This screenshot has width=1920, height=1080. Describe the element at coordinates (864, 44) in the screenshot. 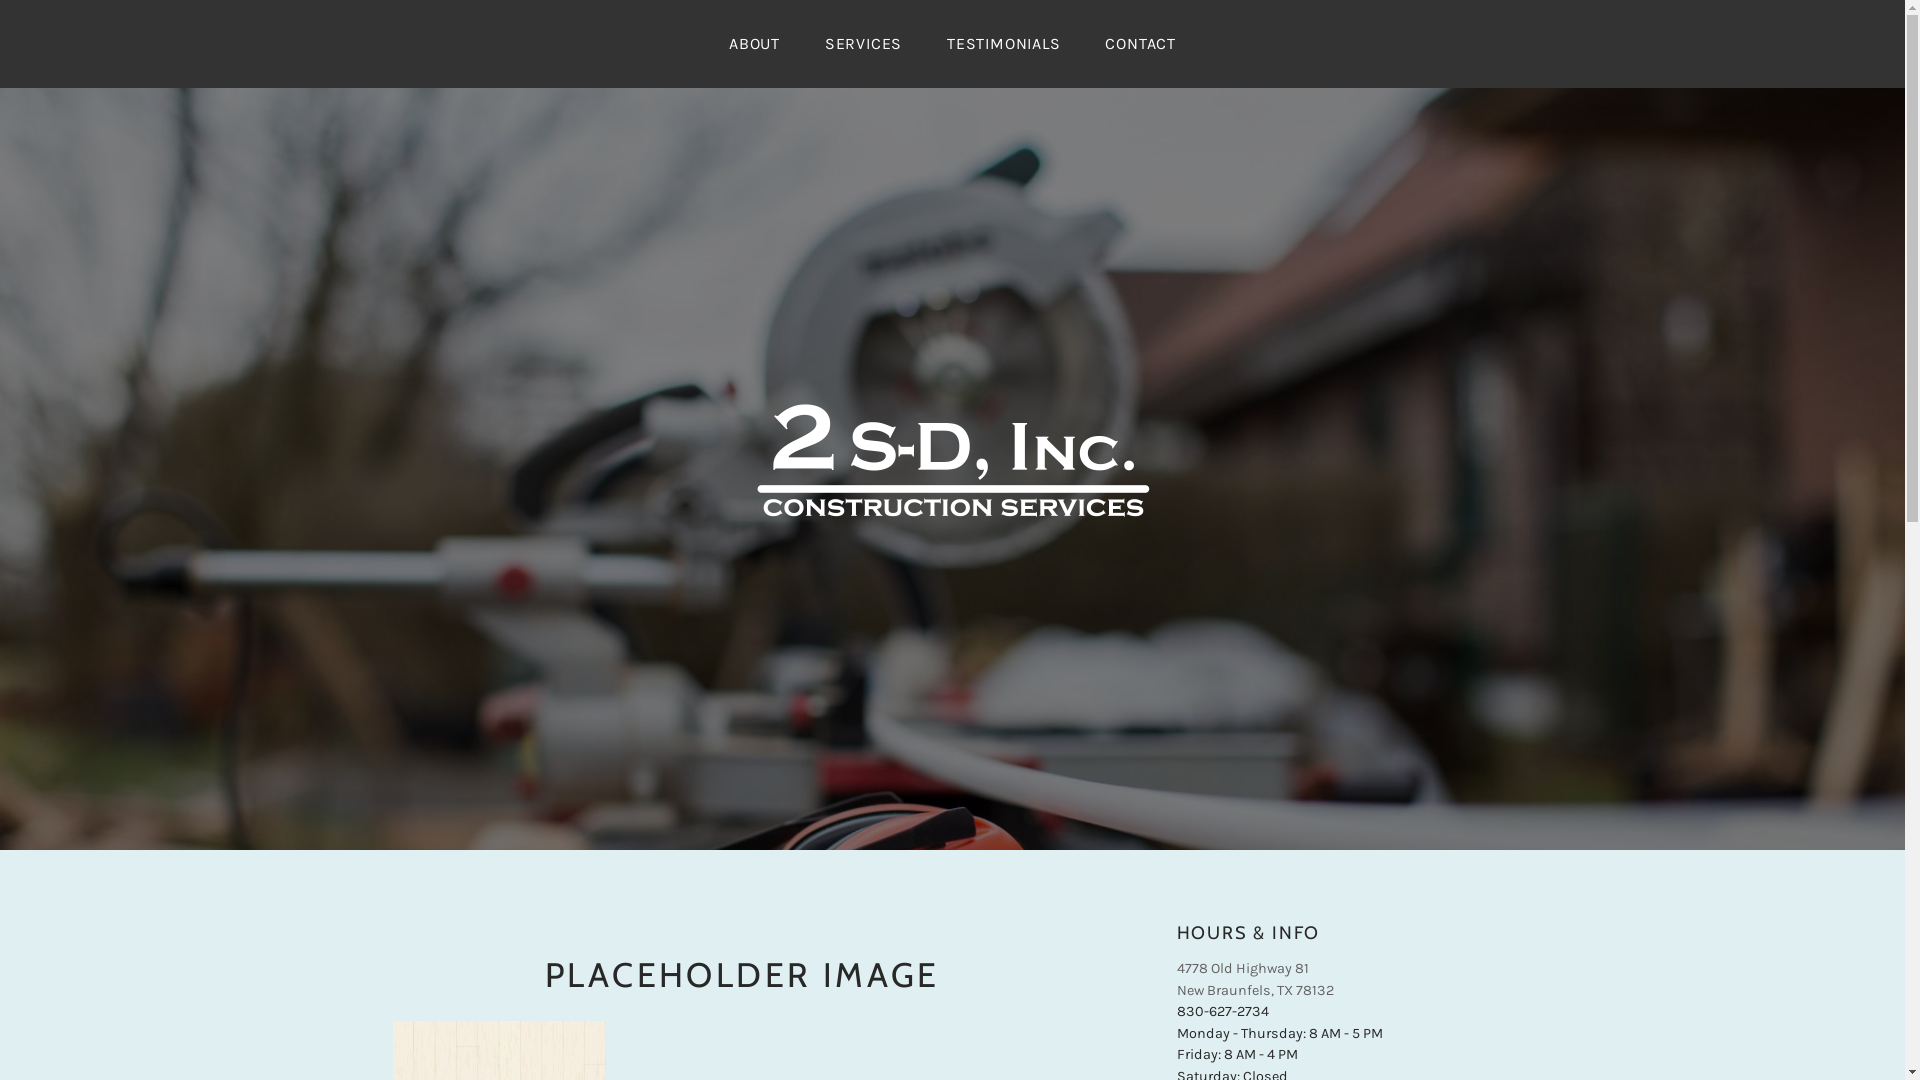

I see `SERVICES` at that location.